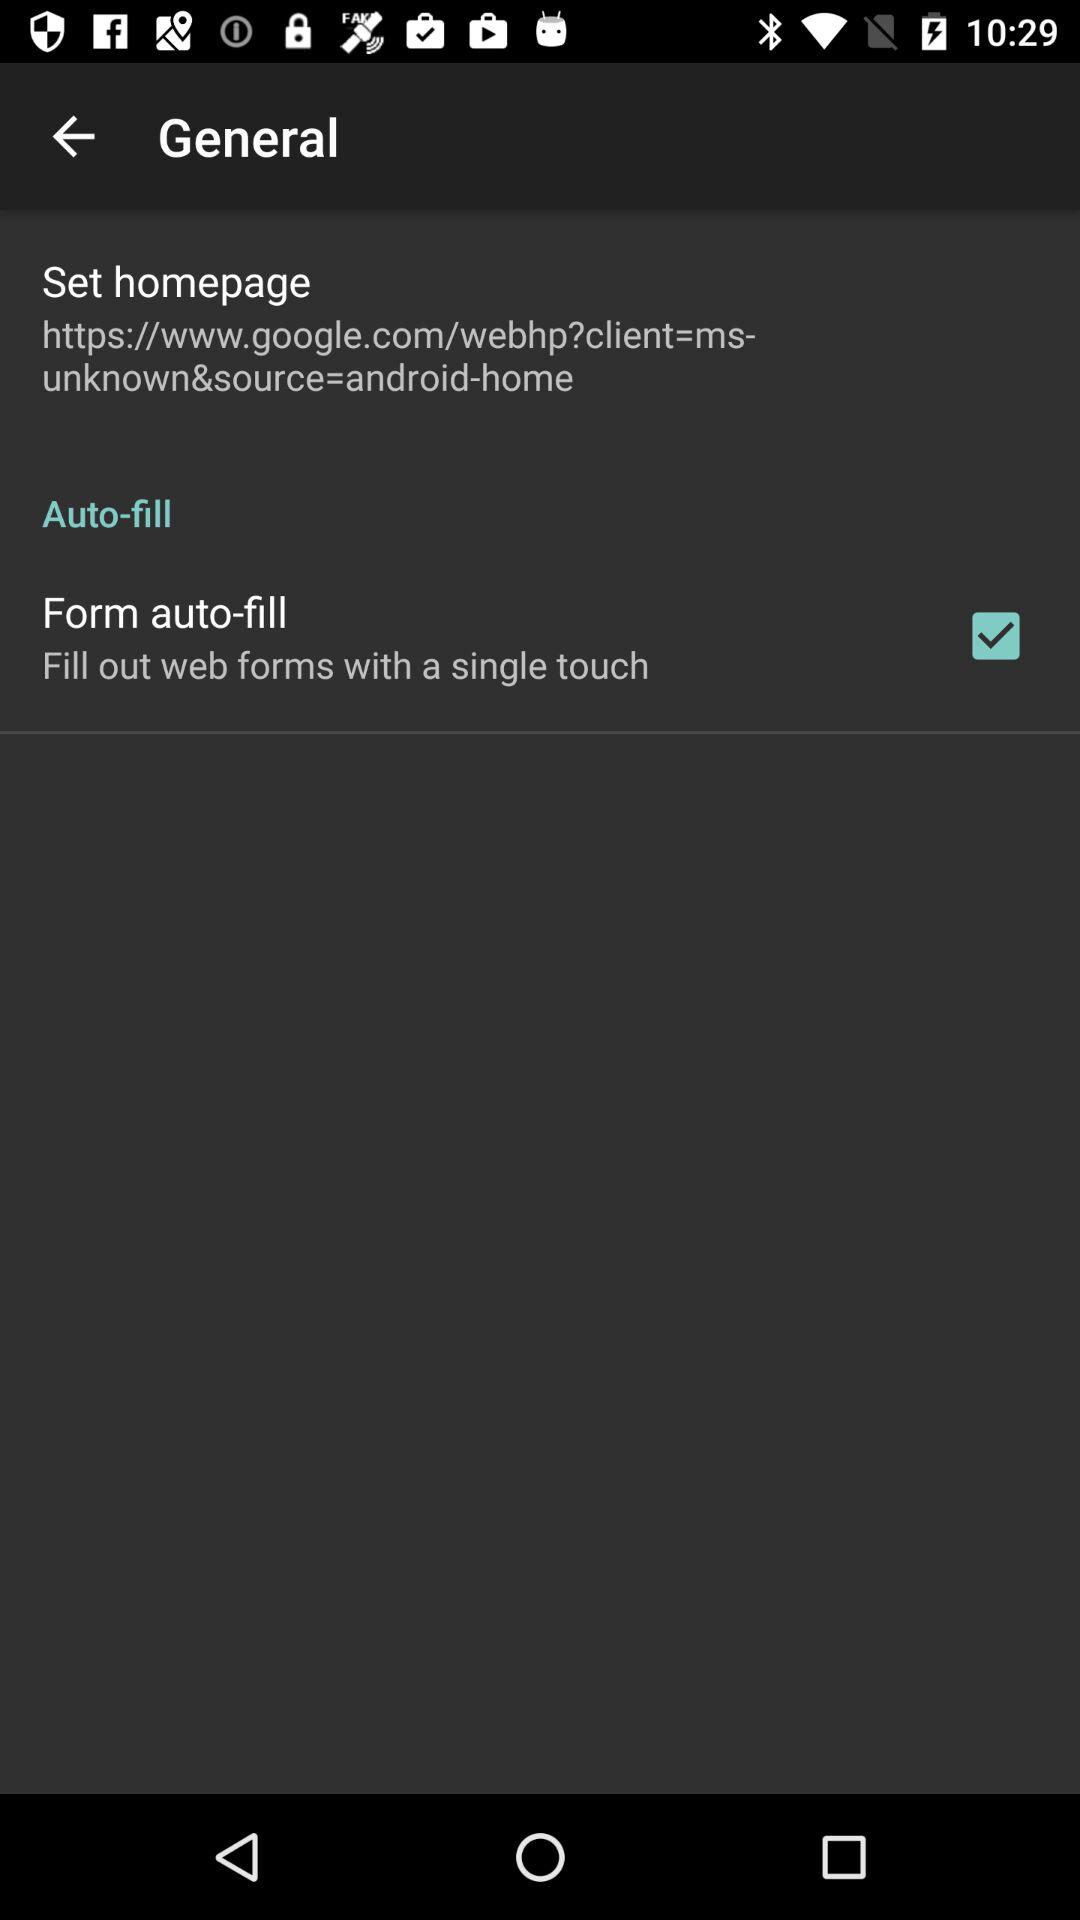  What do you see at coordinates (73, 136) in the screenshot?
I see `click the item next to the general` at bounding box center [73, 136].